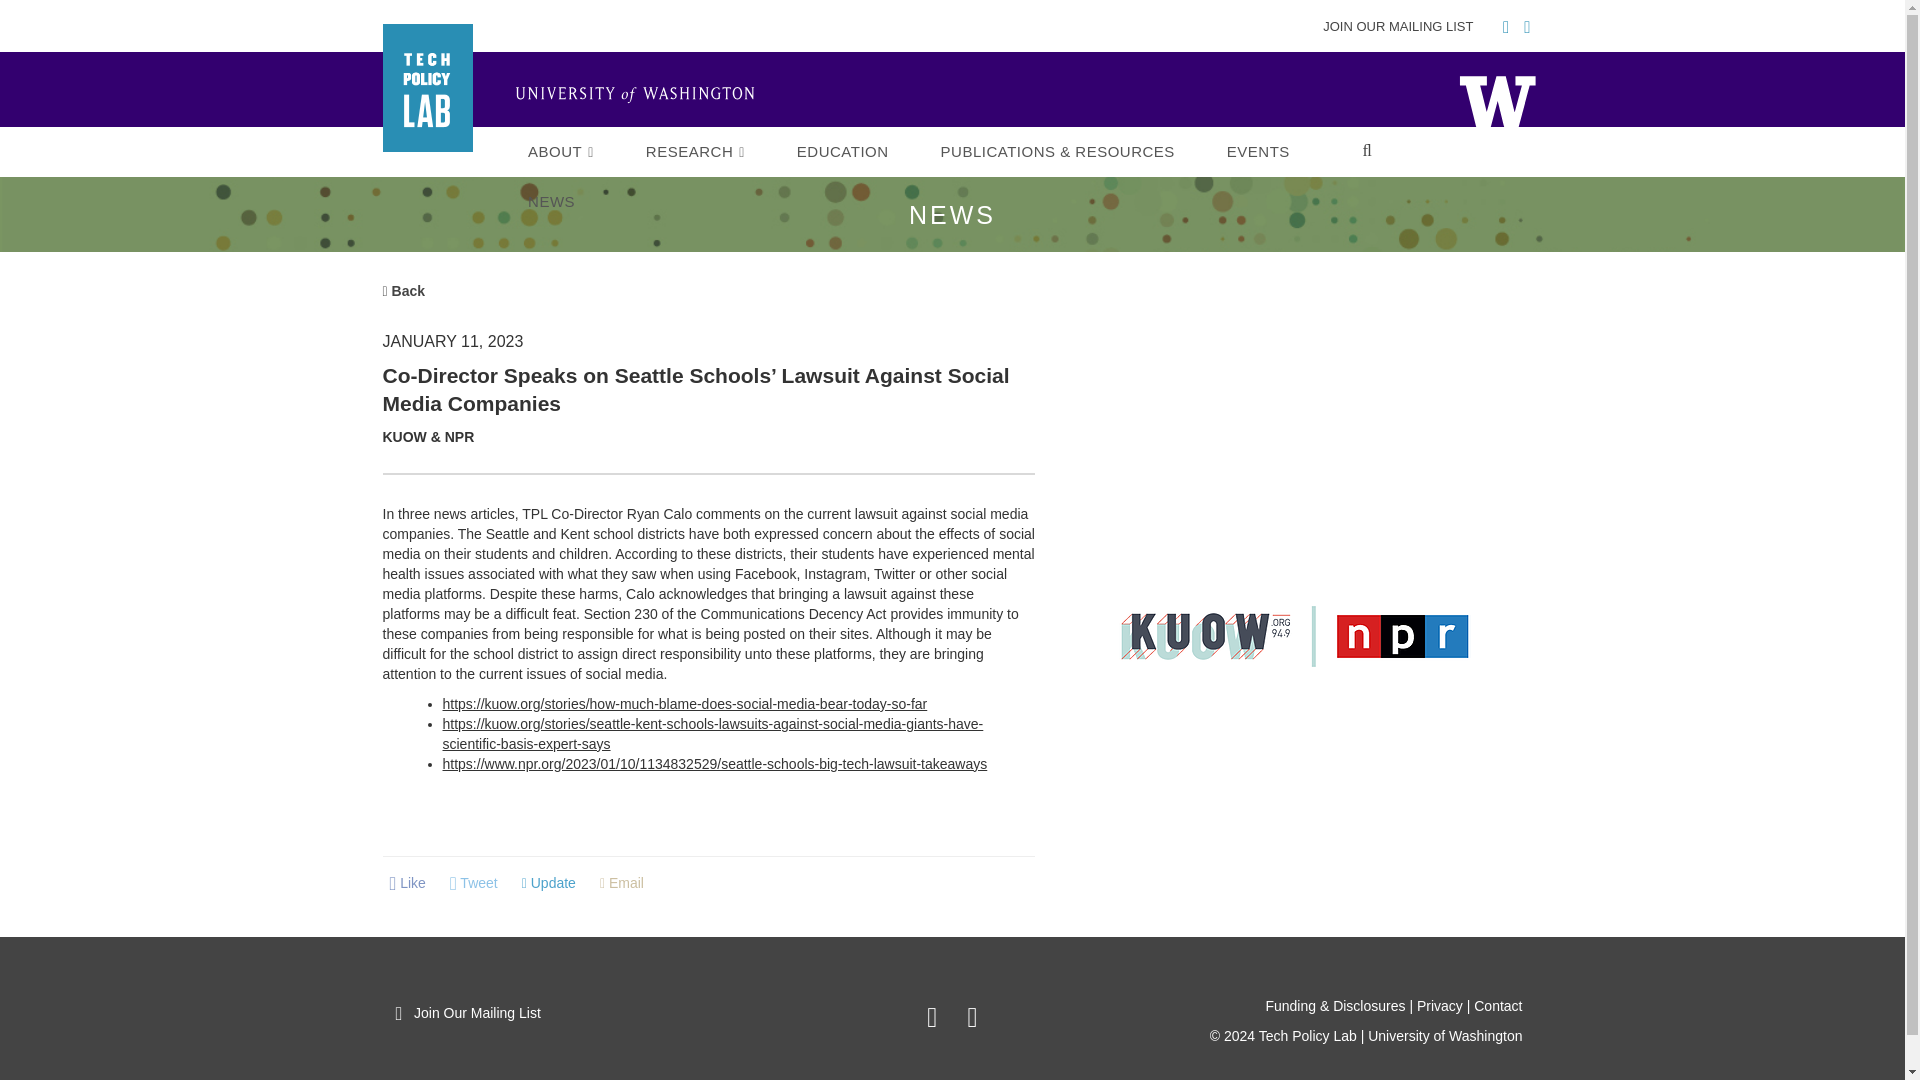 Image resolution: width=1920 pixels, height=1080 pixels. I want to click on ABOUT, so click(560, 152).